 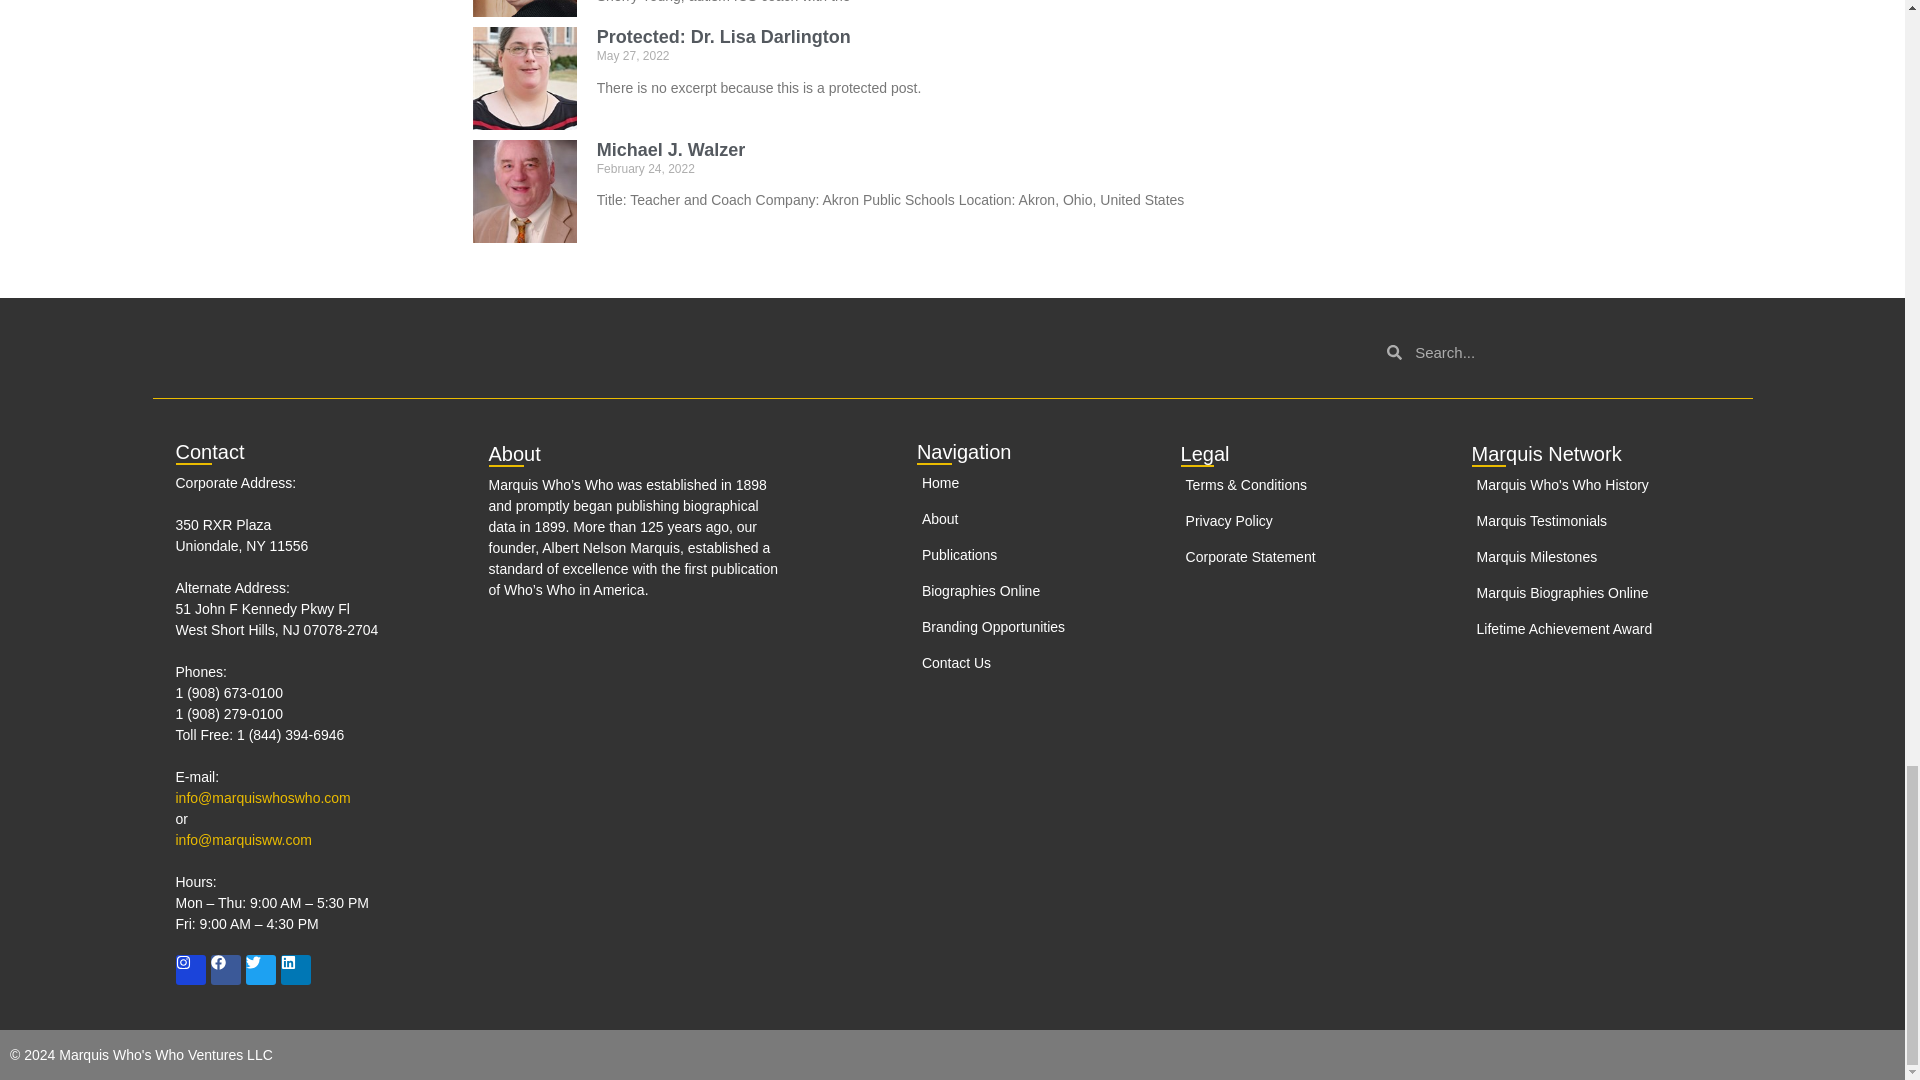 What do you see at coordinates (724, 37) in the screenshot?
I see `Protected: Dr. Lisa Darlington` at bounding box center [724, 37].